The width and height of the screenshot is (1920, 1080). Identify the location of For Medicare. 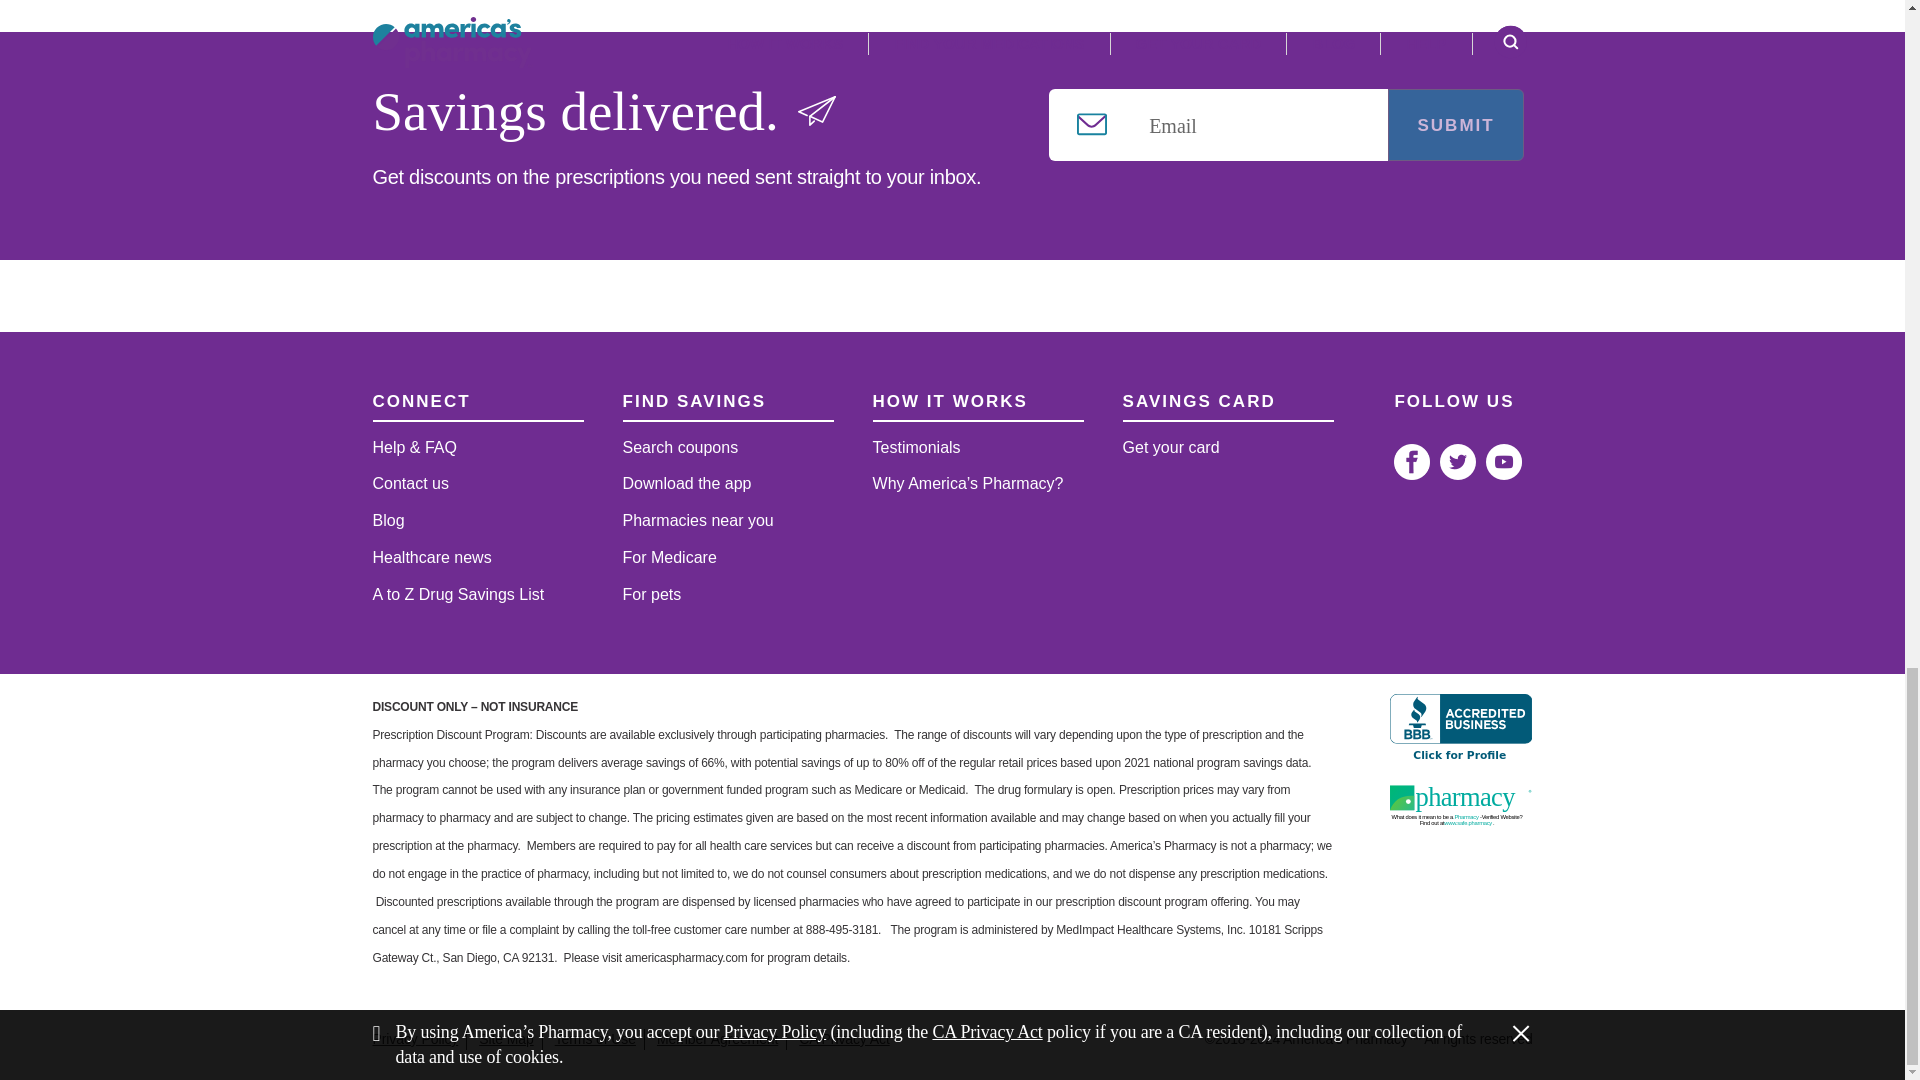
(728, 558).